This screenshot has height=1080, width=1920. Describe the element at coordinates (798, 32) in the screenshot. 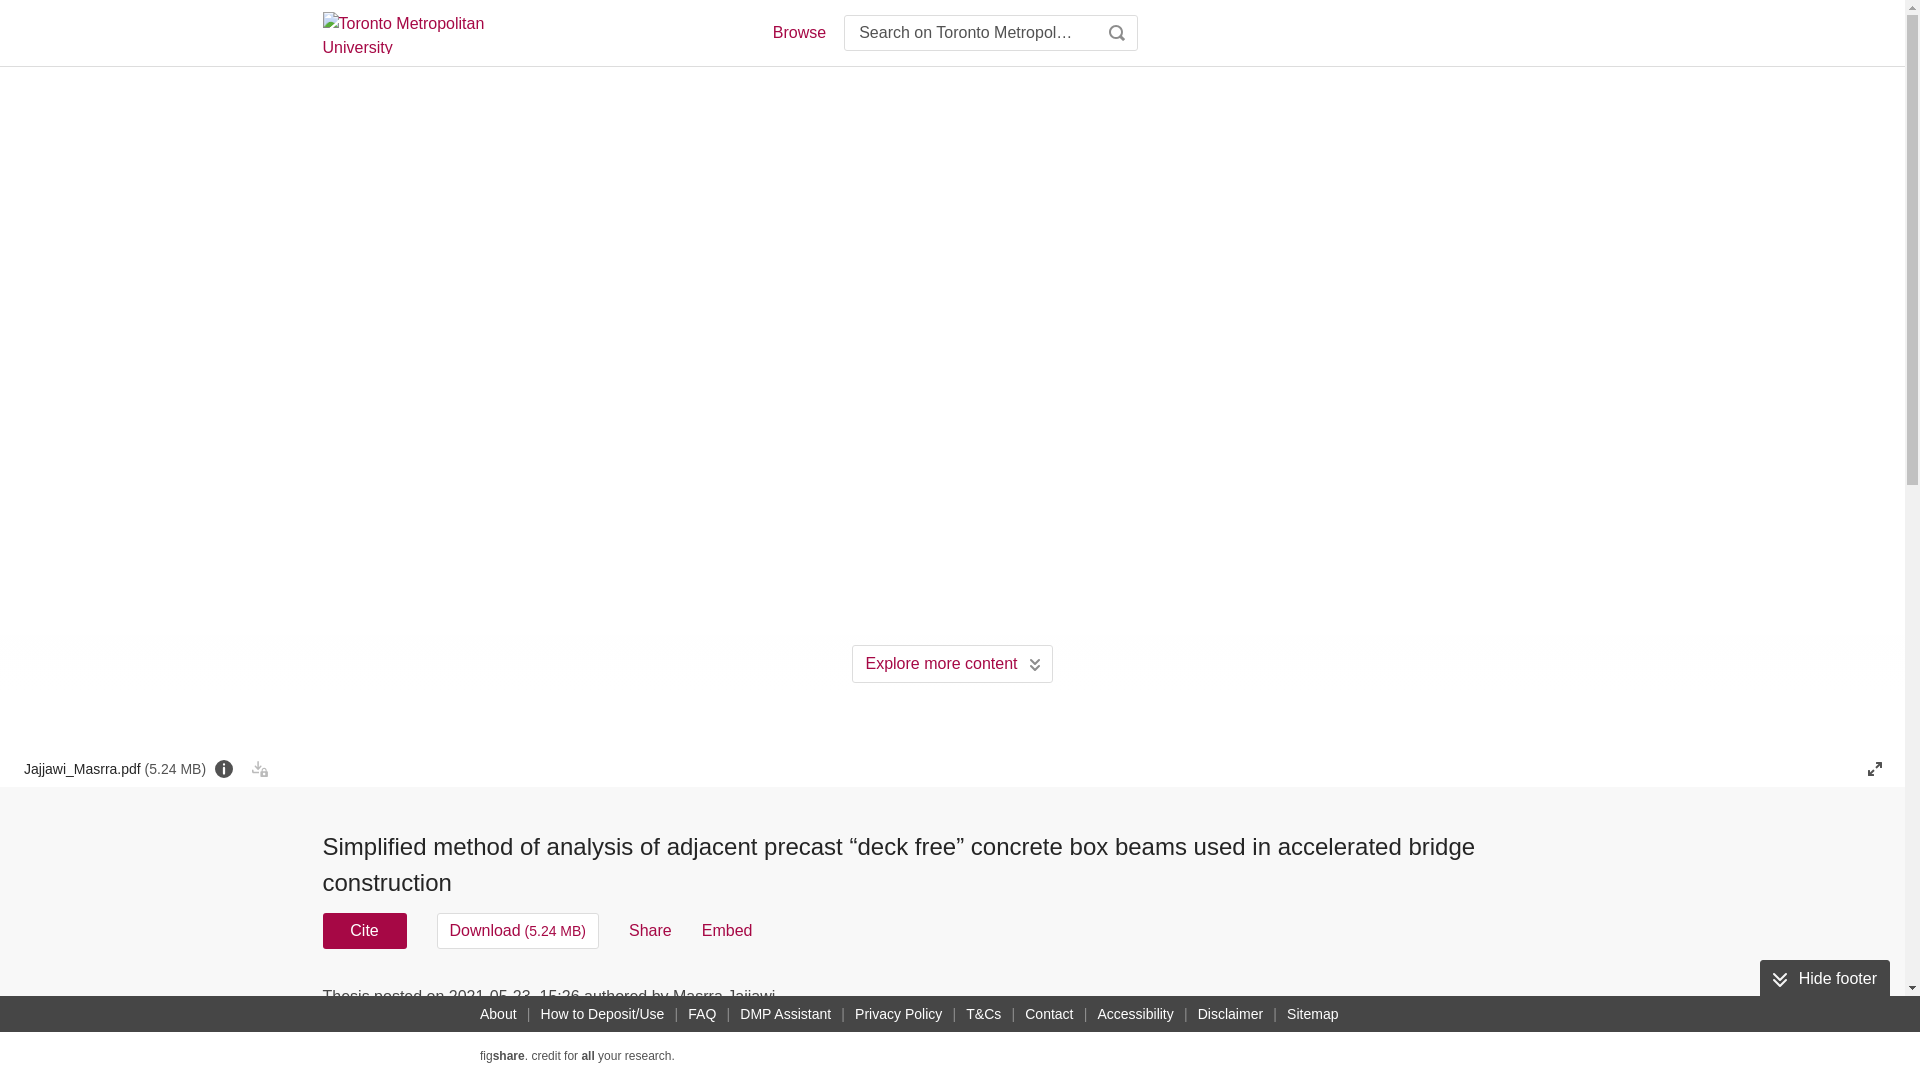

I see `Browse` at that location.